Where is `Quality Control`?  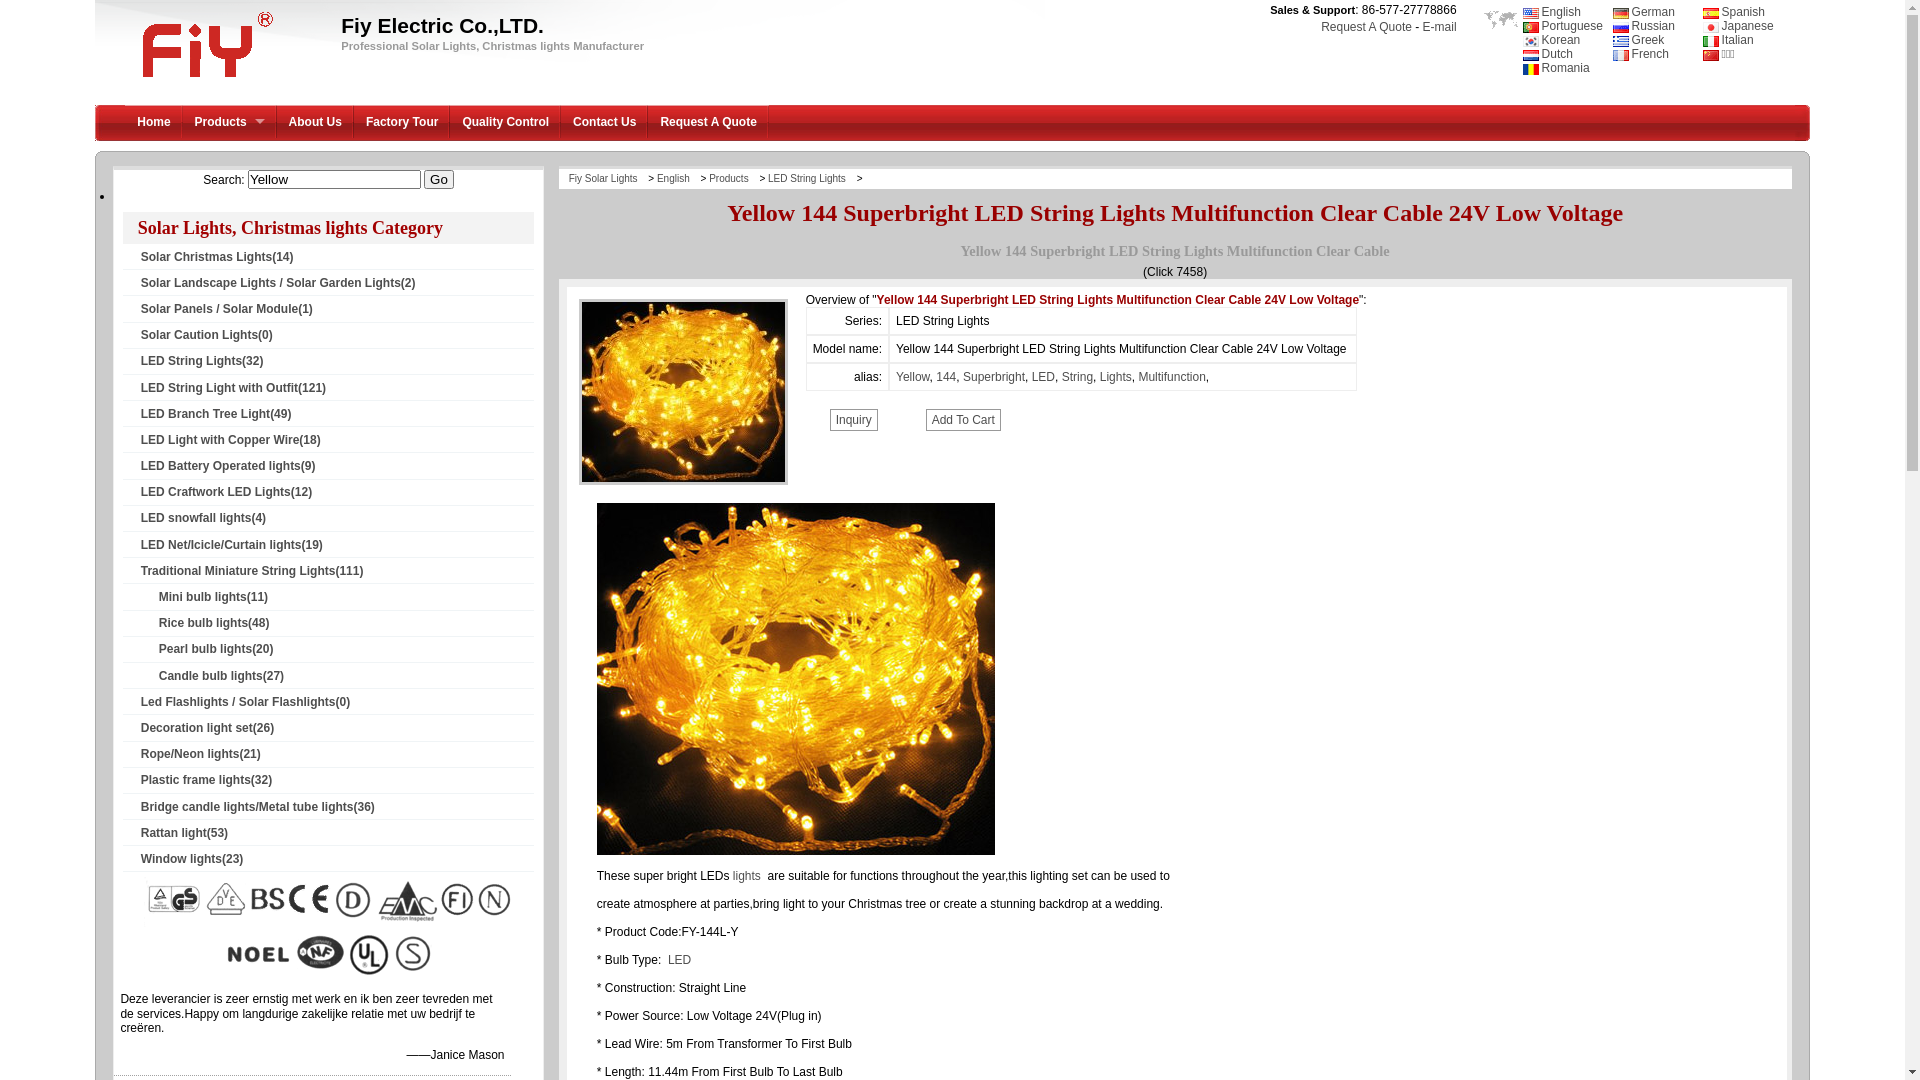
Quality Control is located at coordinates (506, 122).